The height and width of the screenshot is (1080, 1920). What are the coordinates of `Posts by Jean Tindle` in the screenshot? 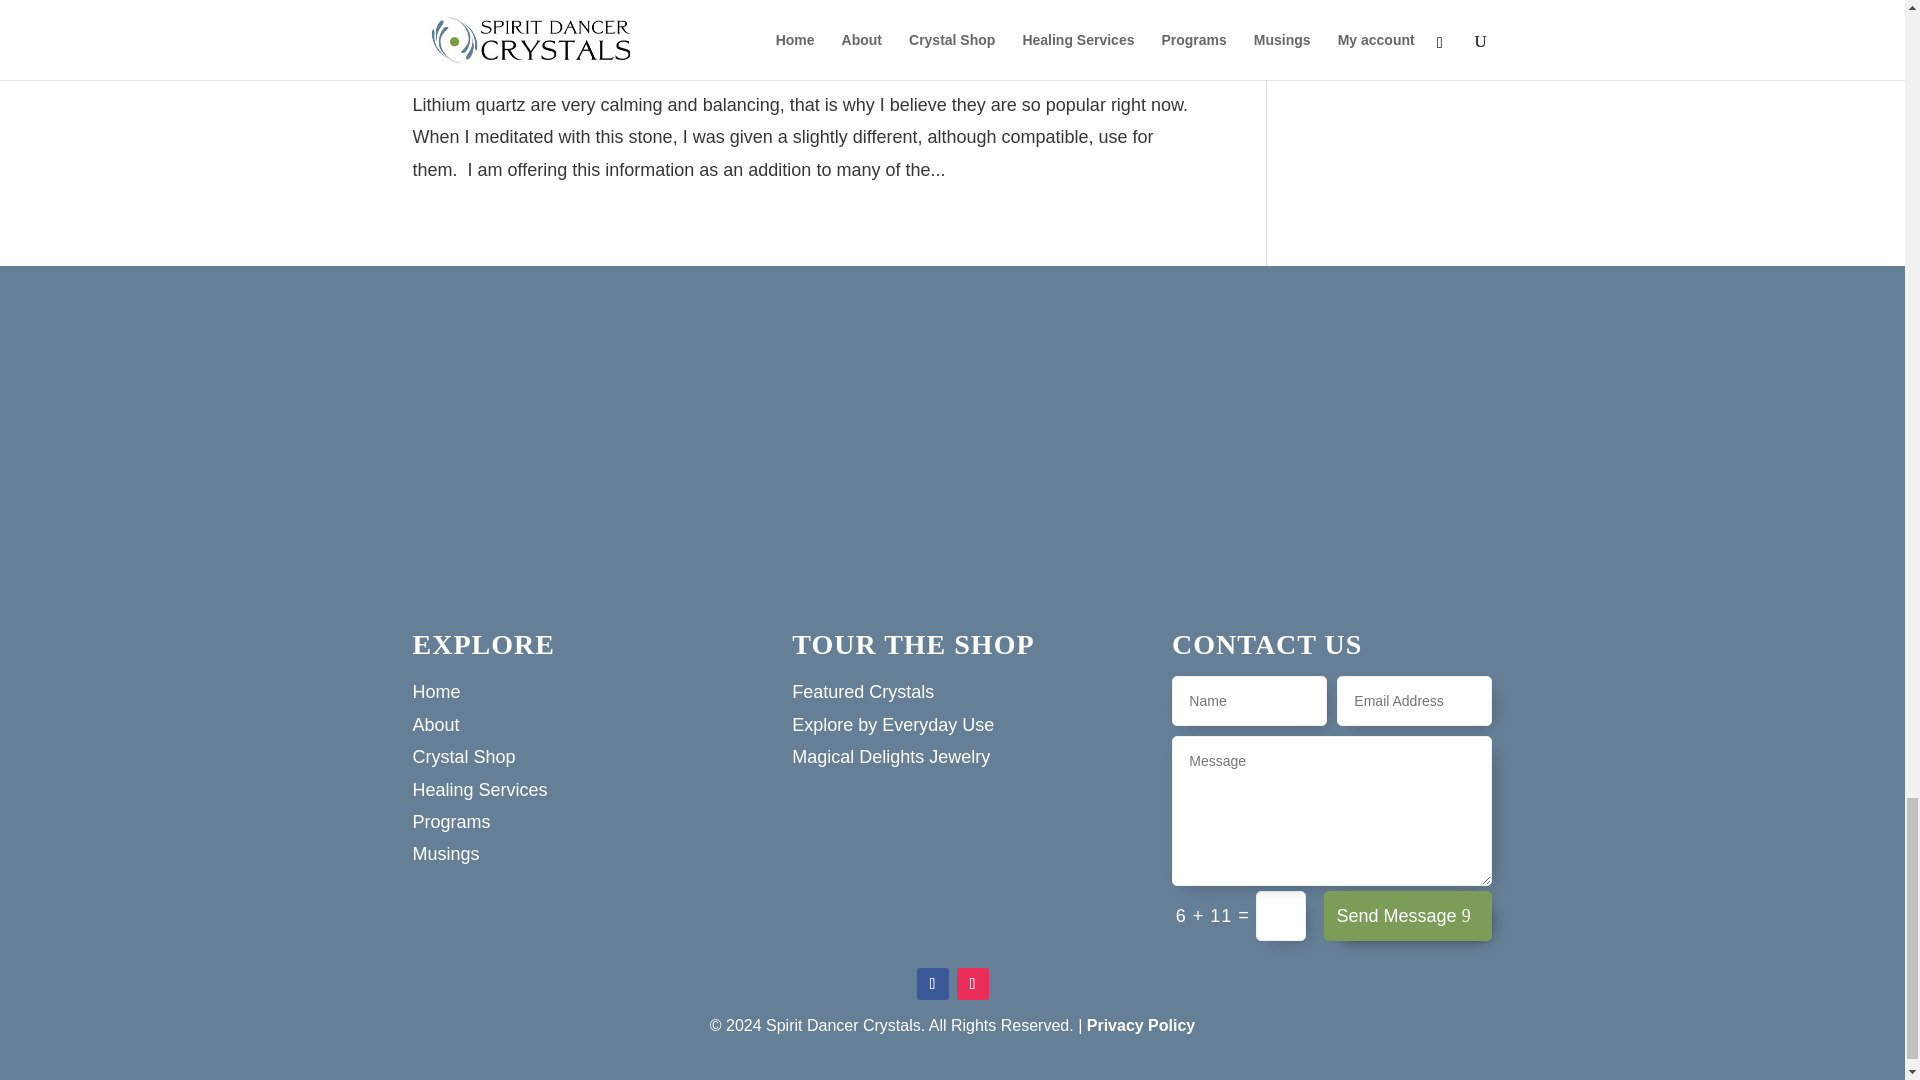 It's located at (466, 52).